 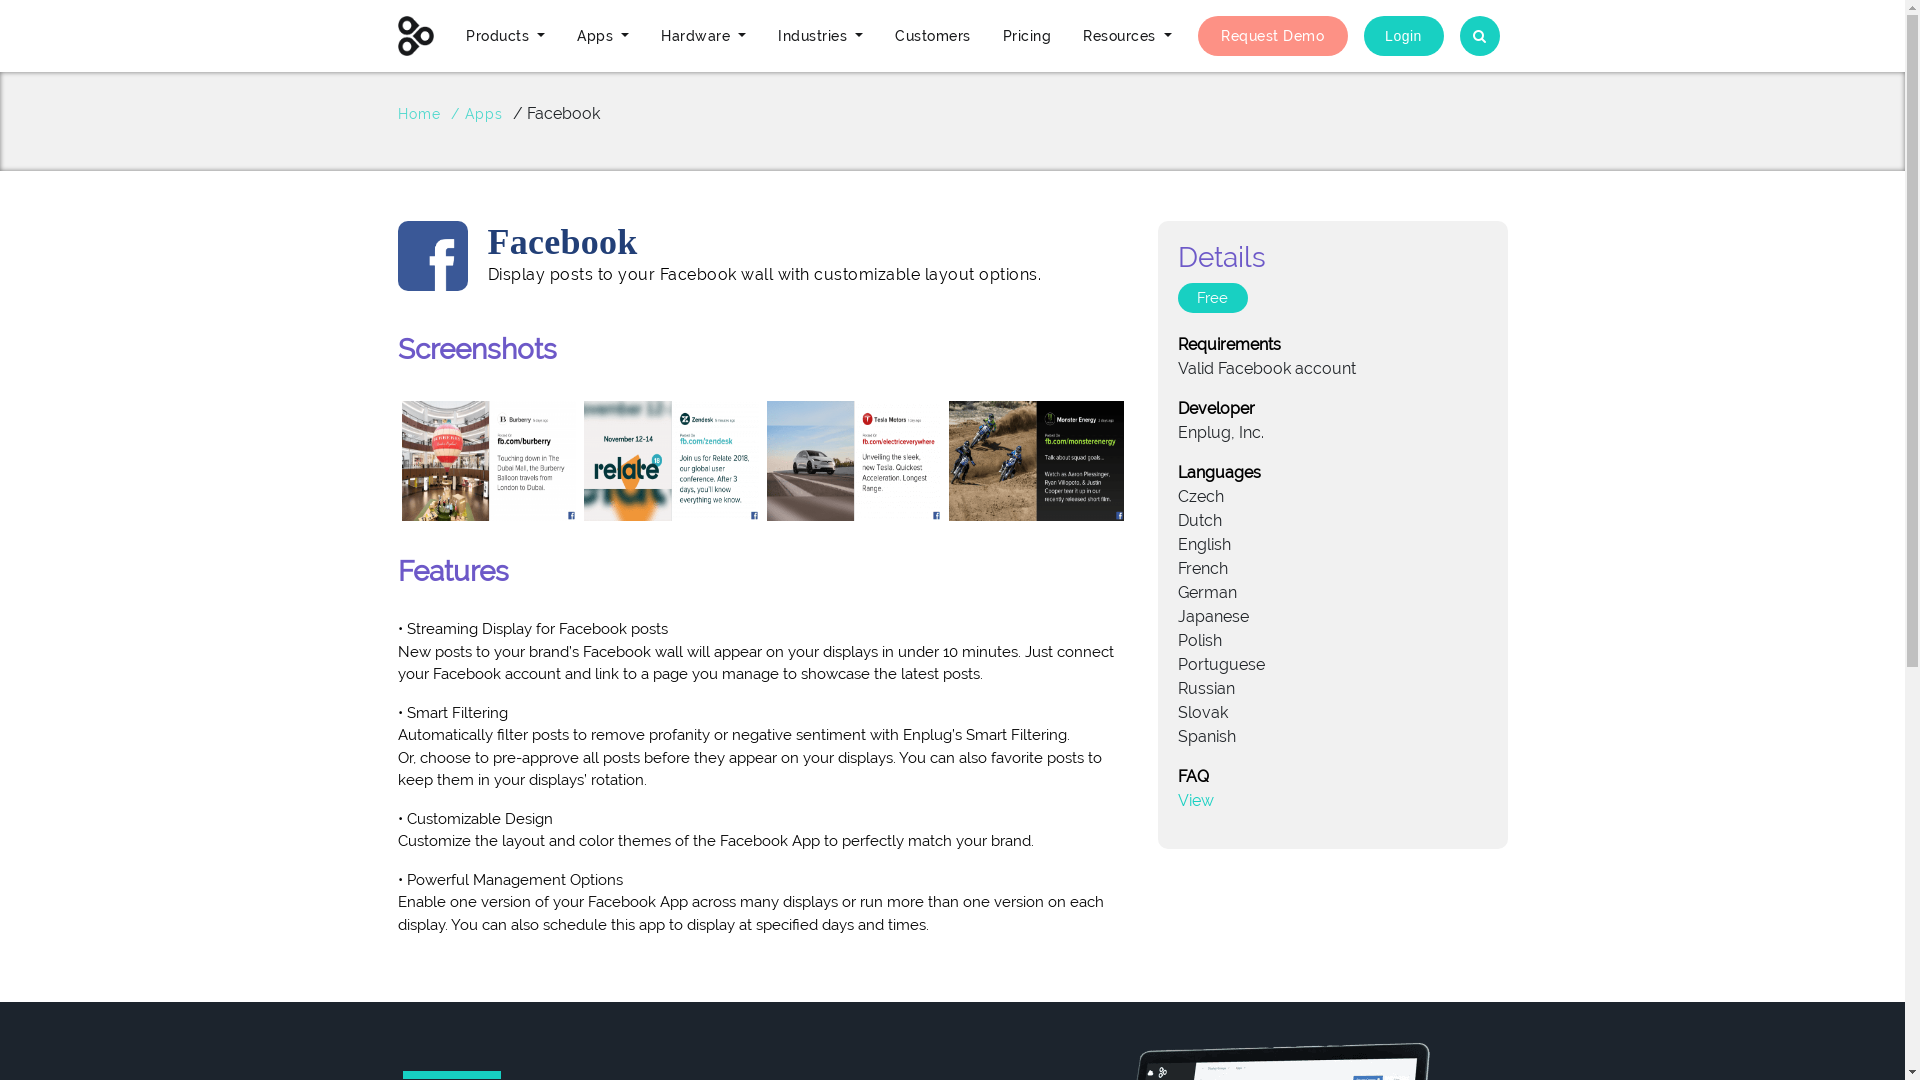 What do you see at coordinates (1273, 36) in the screenshot?
I see `Request Demo` at bounding box center [1273, 36].